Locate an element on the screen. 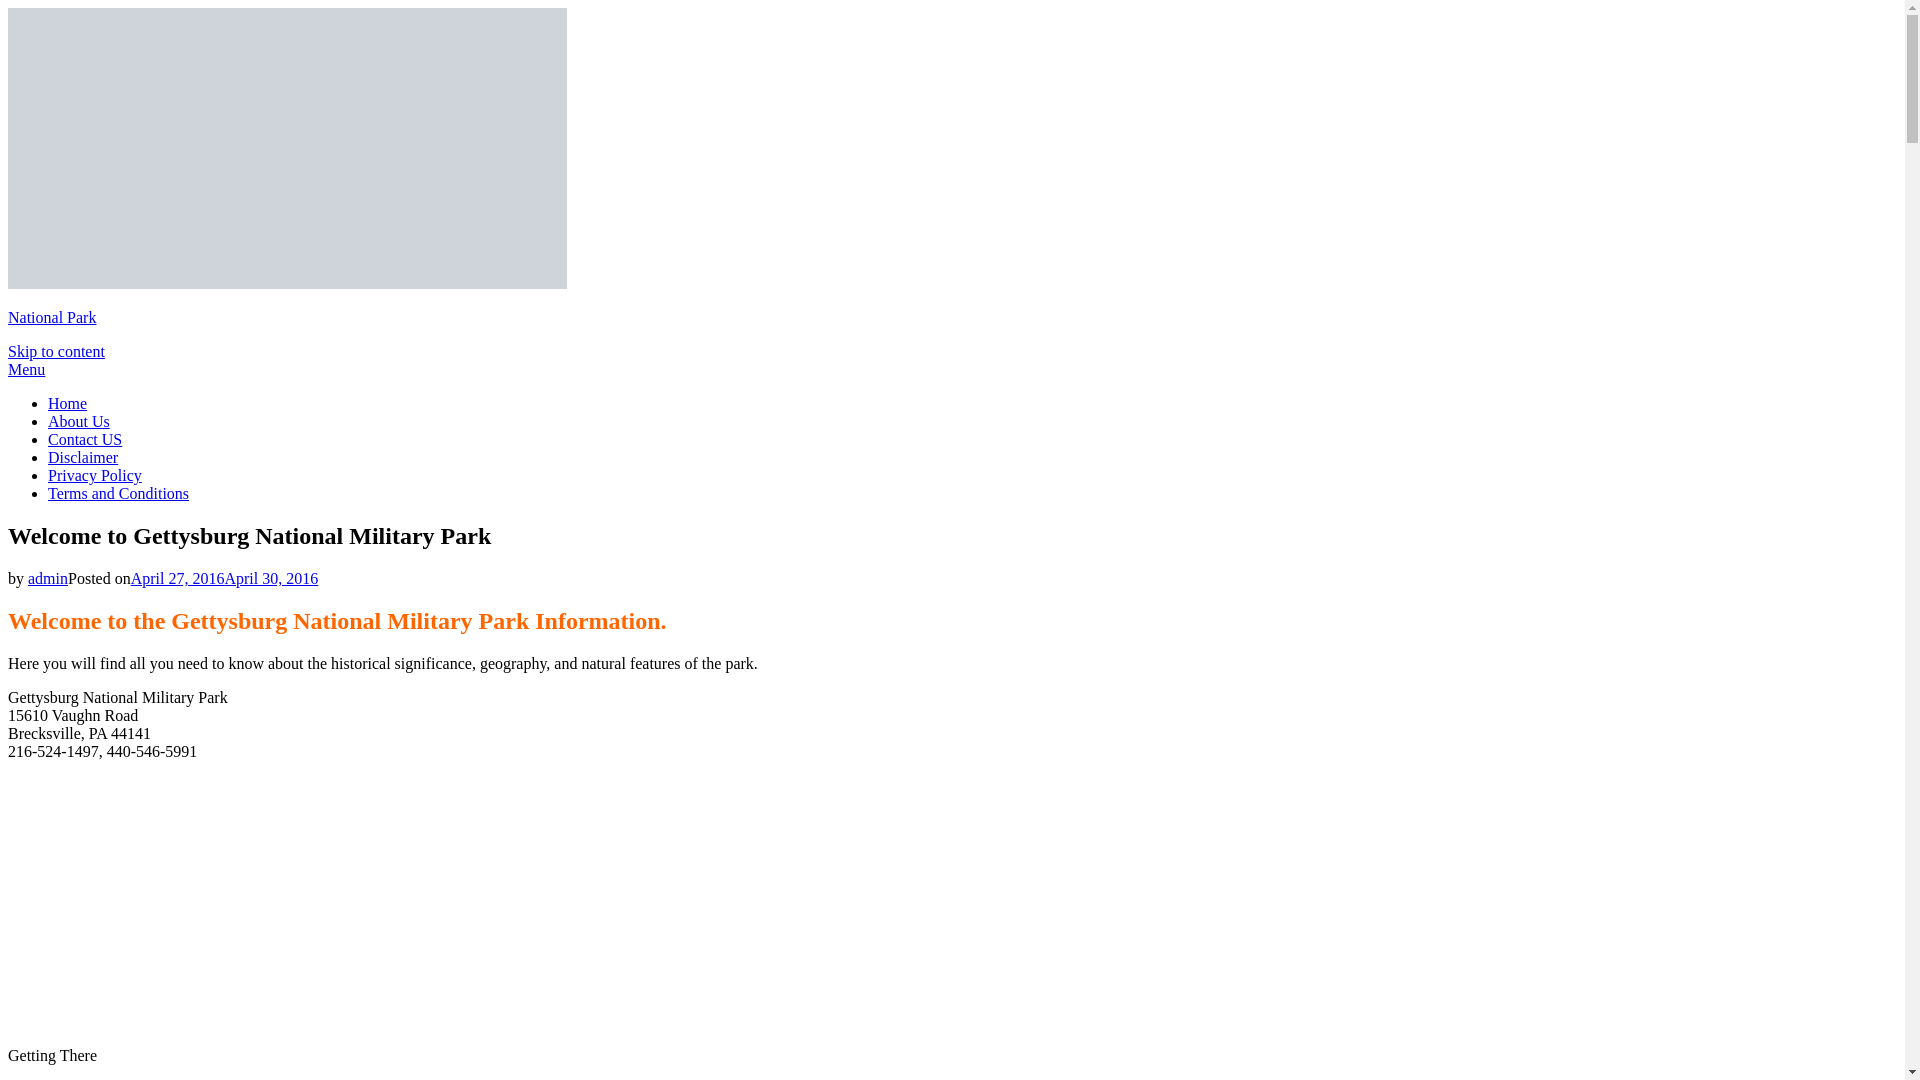  Contact US is located at coordinates (85, 439).